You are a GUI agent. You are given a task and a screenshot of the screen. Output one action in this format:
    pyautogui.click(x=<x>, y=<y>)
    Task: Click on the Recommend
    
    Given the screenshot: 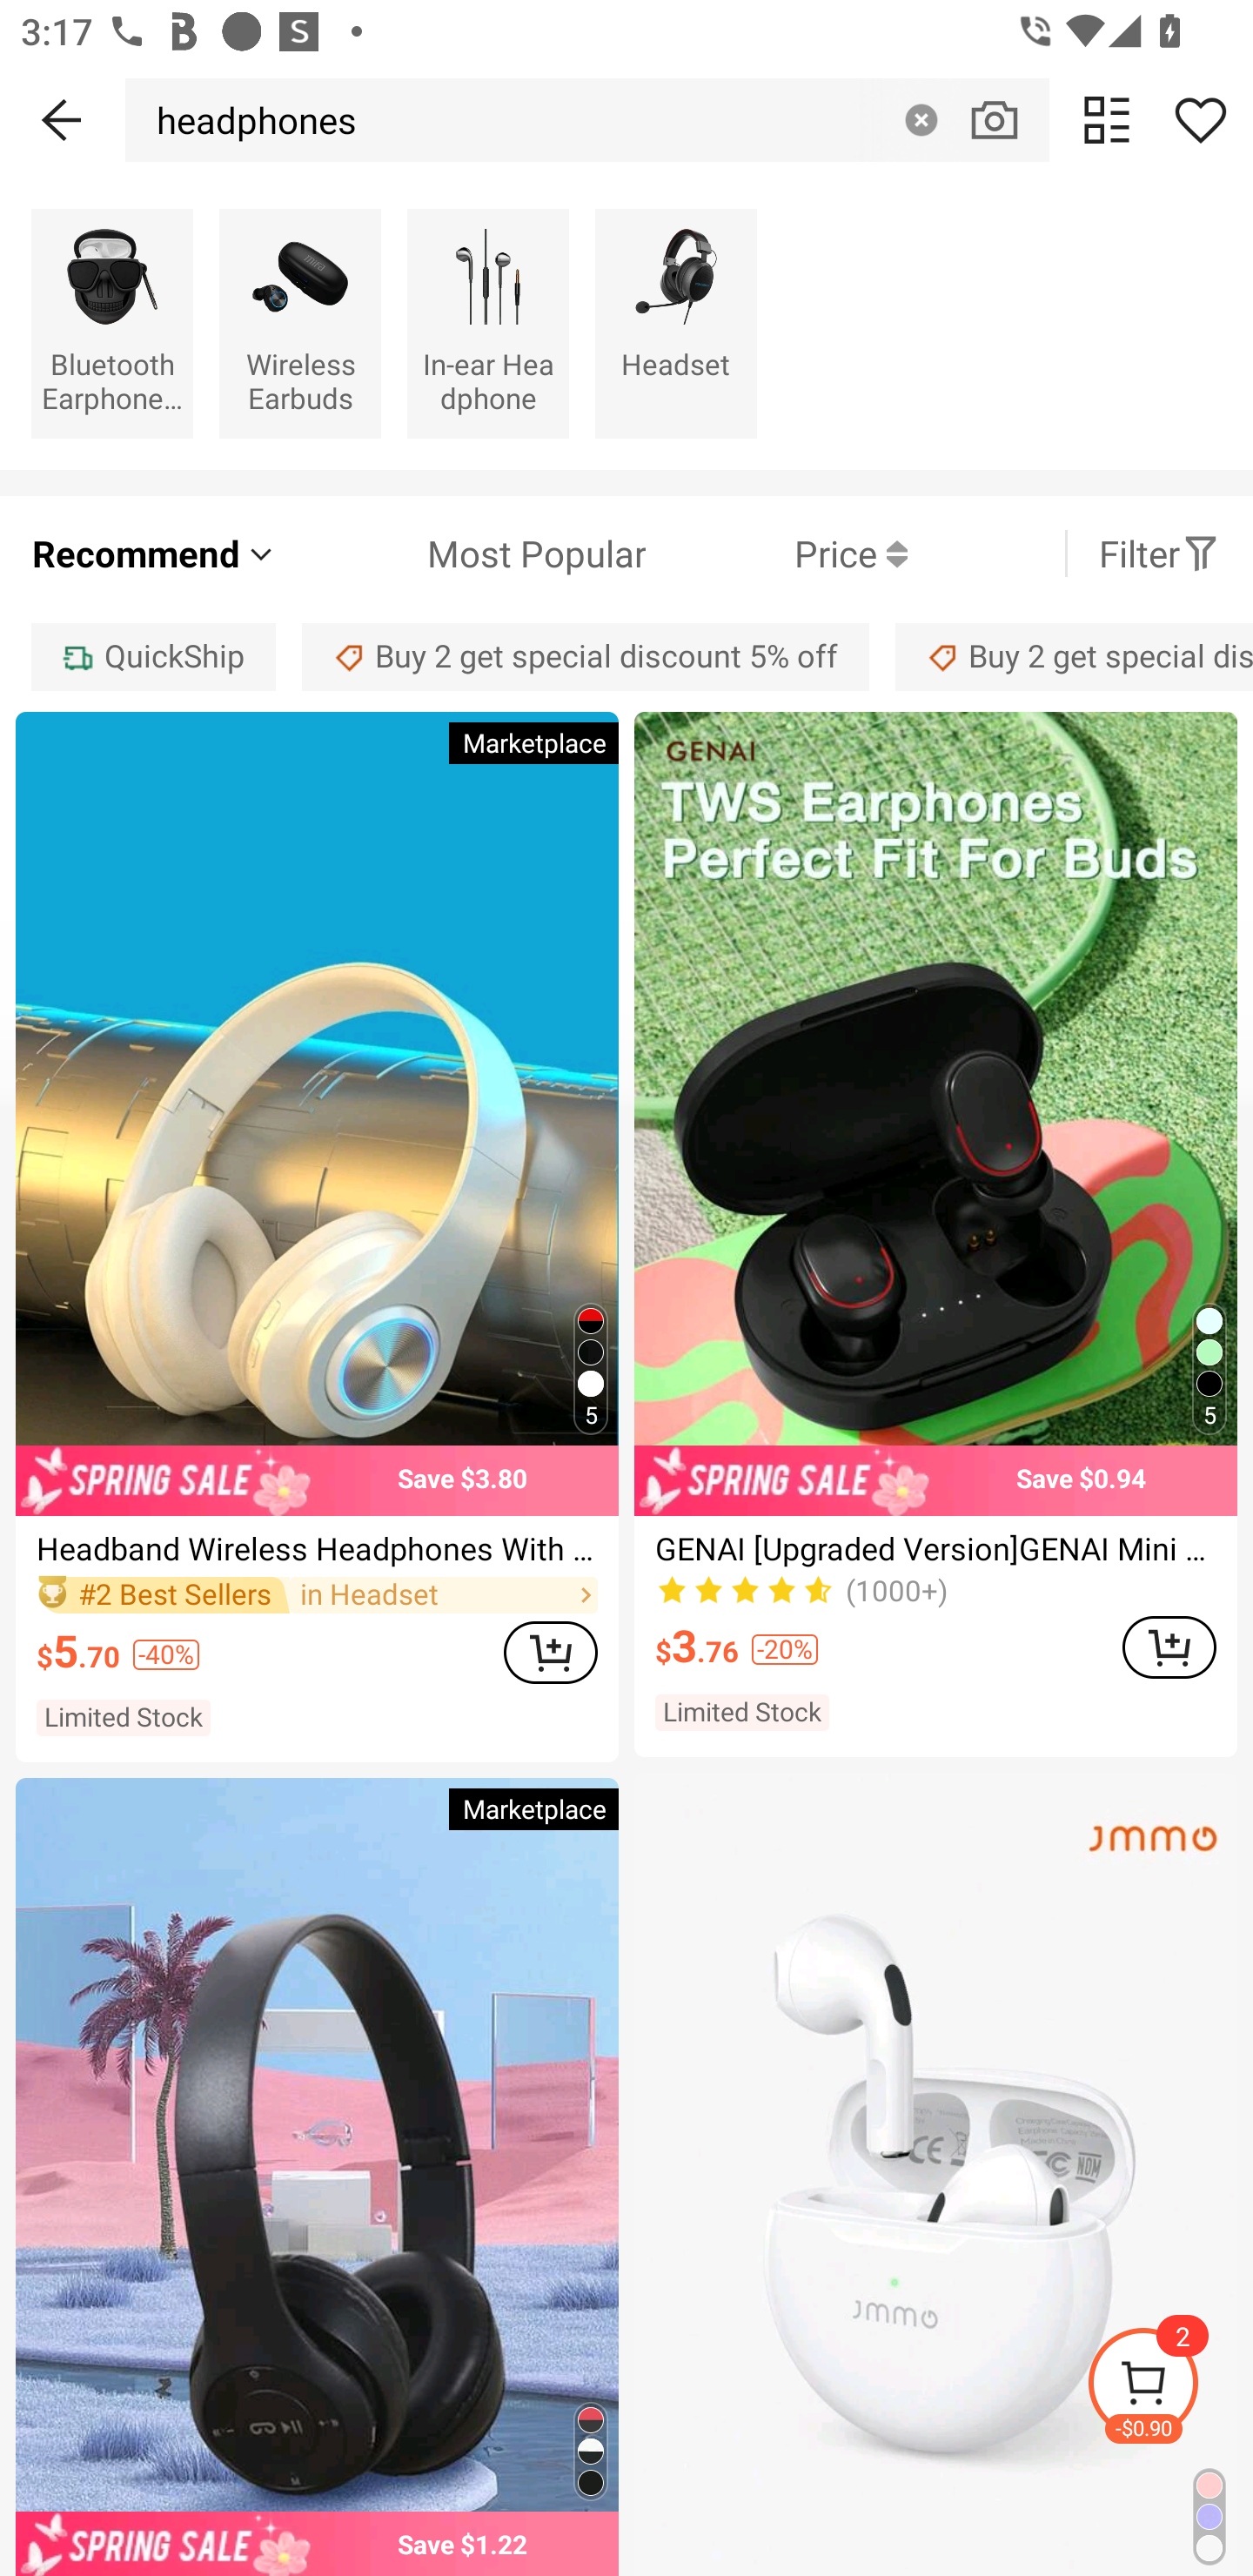 What is the action you would take?
    pyautogui.click(x=155, y=553)
    